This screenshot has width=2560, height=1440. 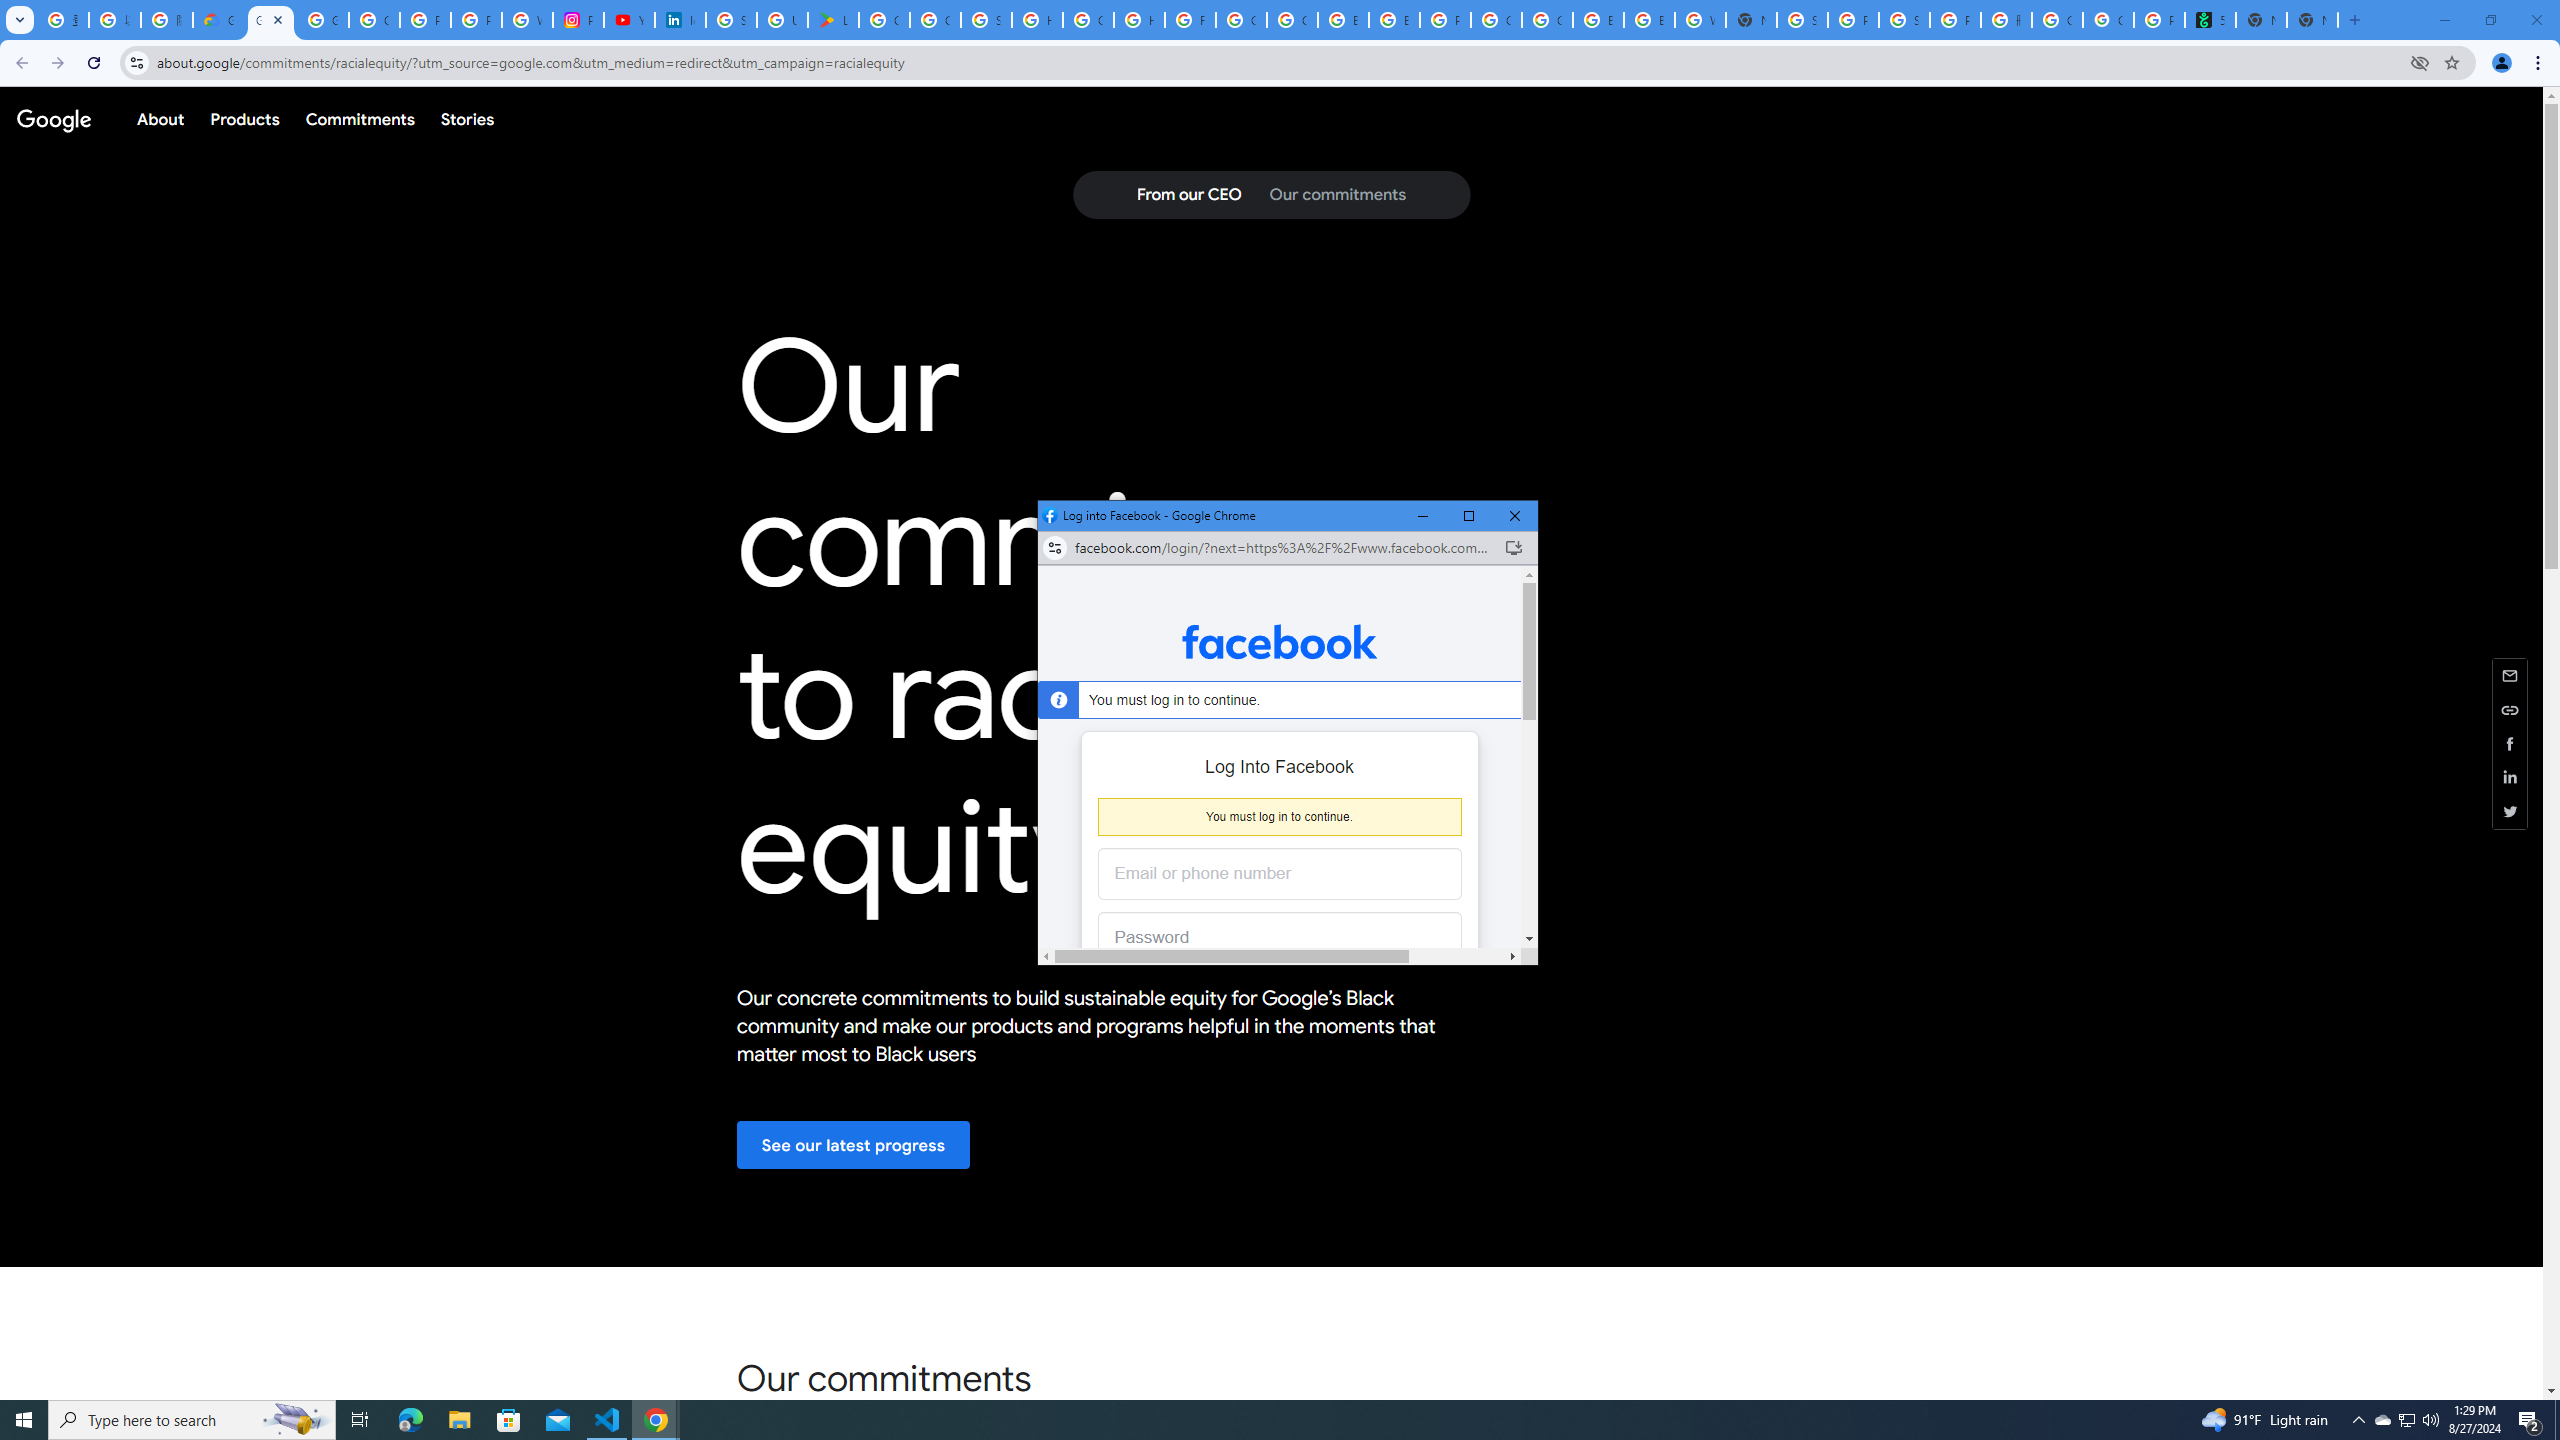 What do you see at coordinates (296, 1420) in the screenshot?
I see `Search highlights icon opens search home window` at bounding box center [296, 1420].